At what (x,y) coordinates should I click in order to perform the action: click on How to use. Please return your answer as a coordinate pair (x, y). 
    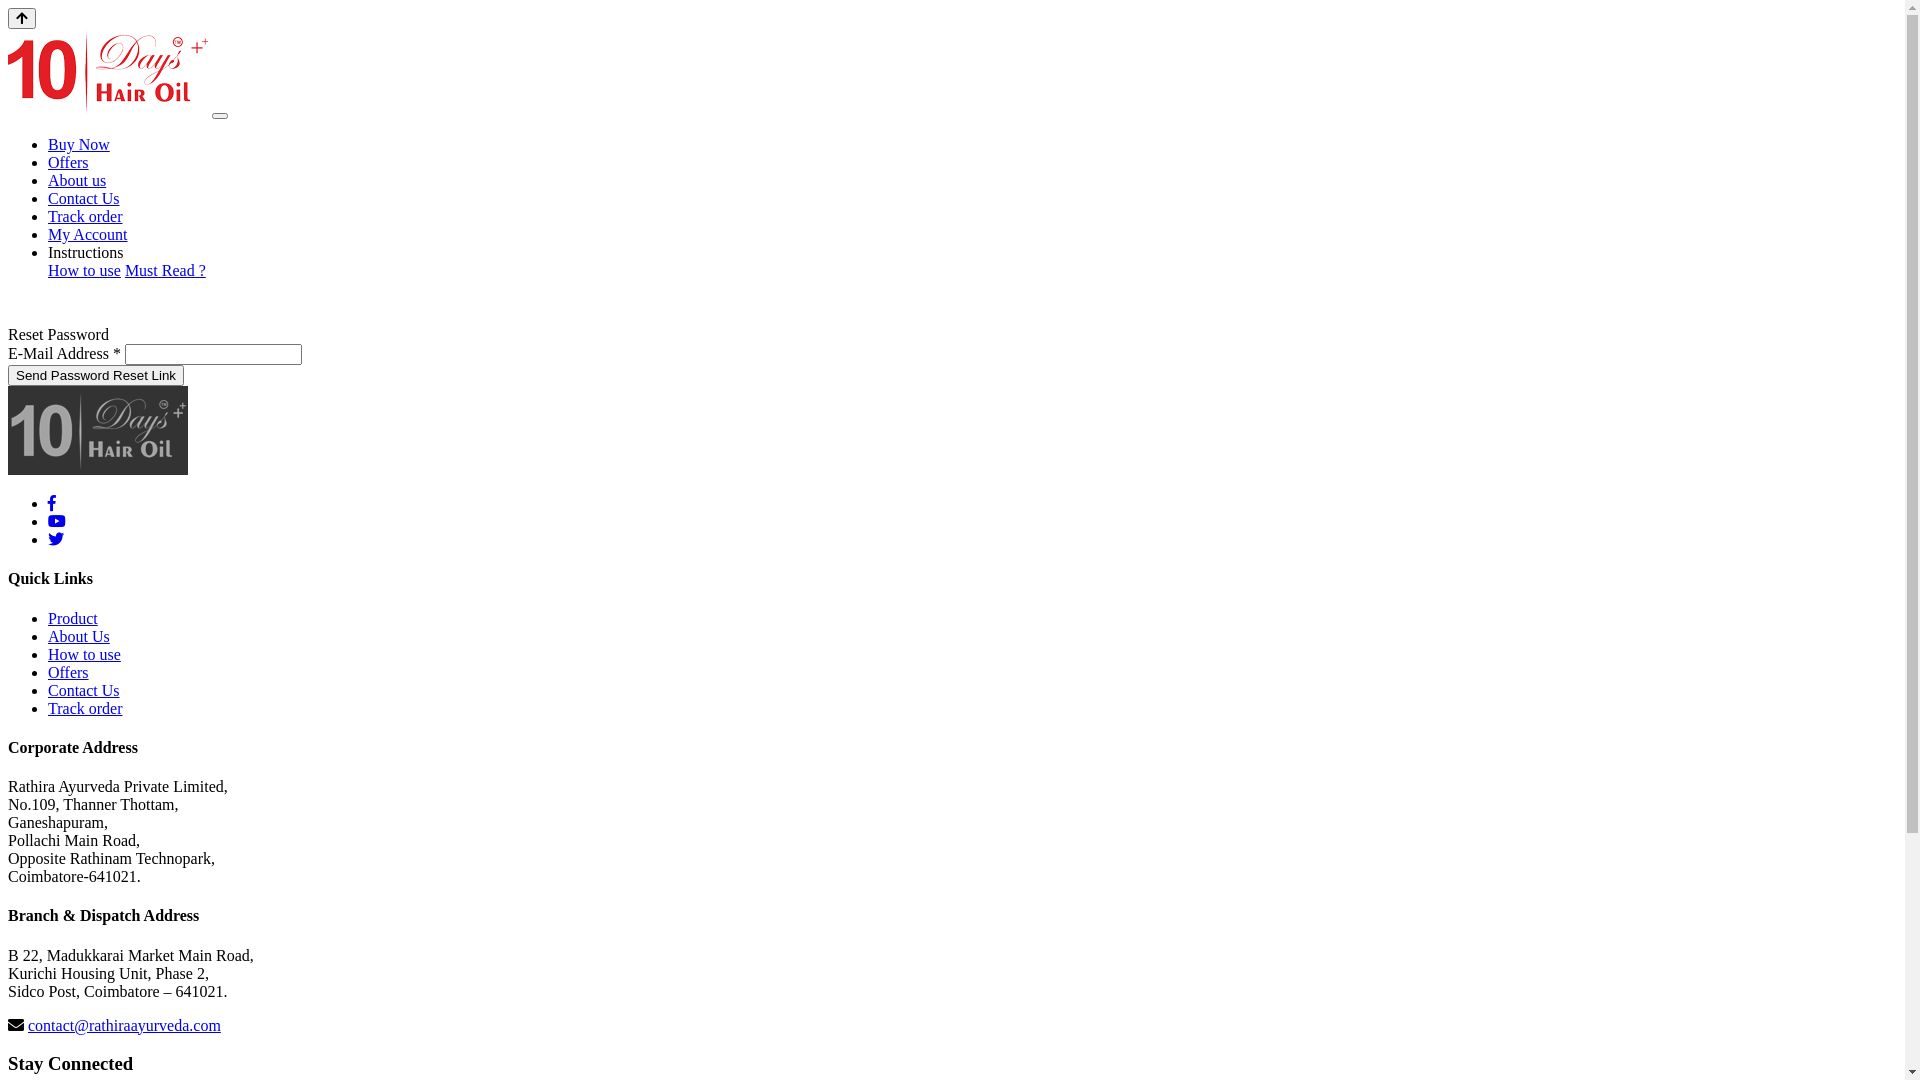
    Looking at the image, I should click on (84, 654).